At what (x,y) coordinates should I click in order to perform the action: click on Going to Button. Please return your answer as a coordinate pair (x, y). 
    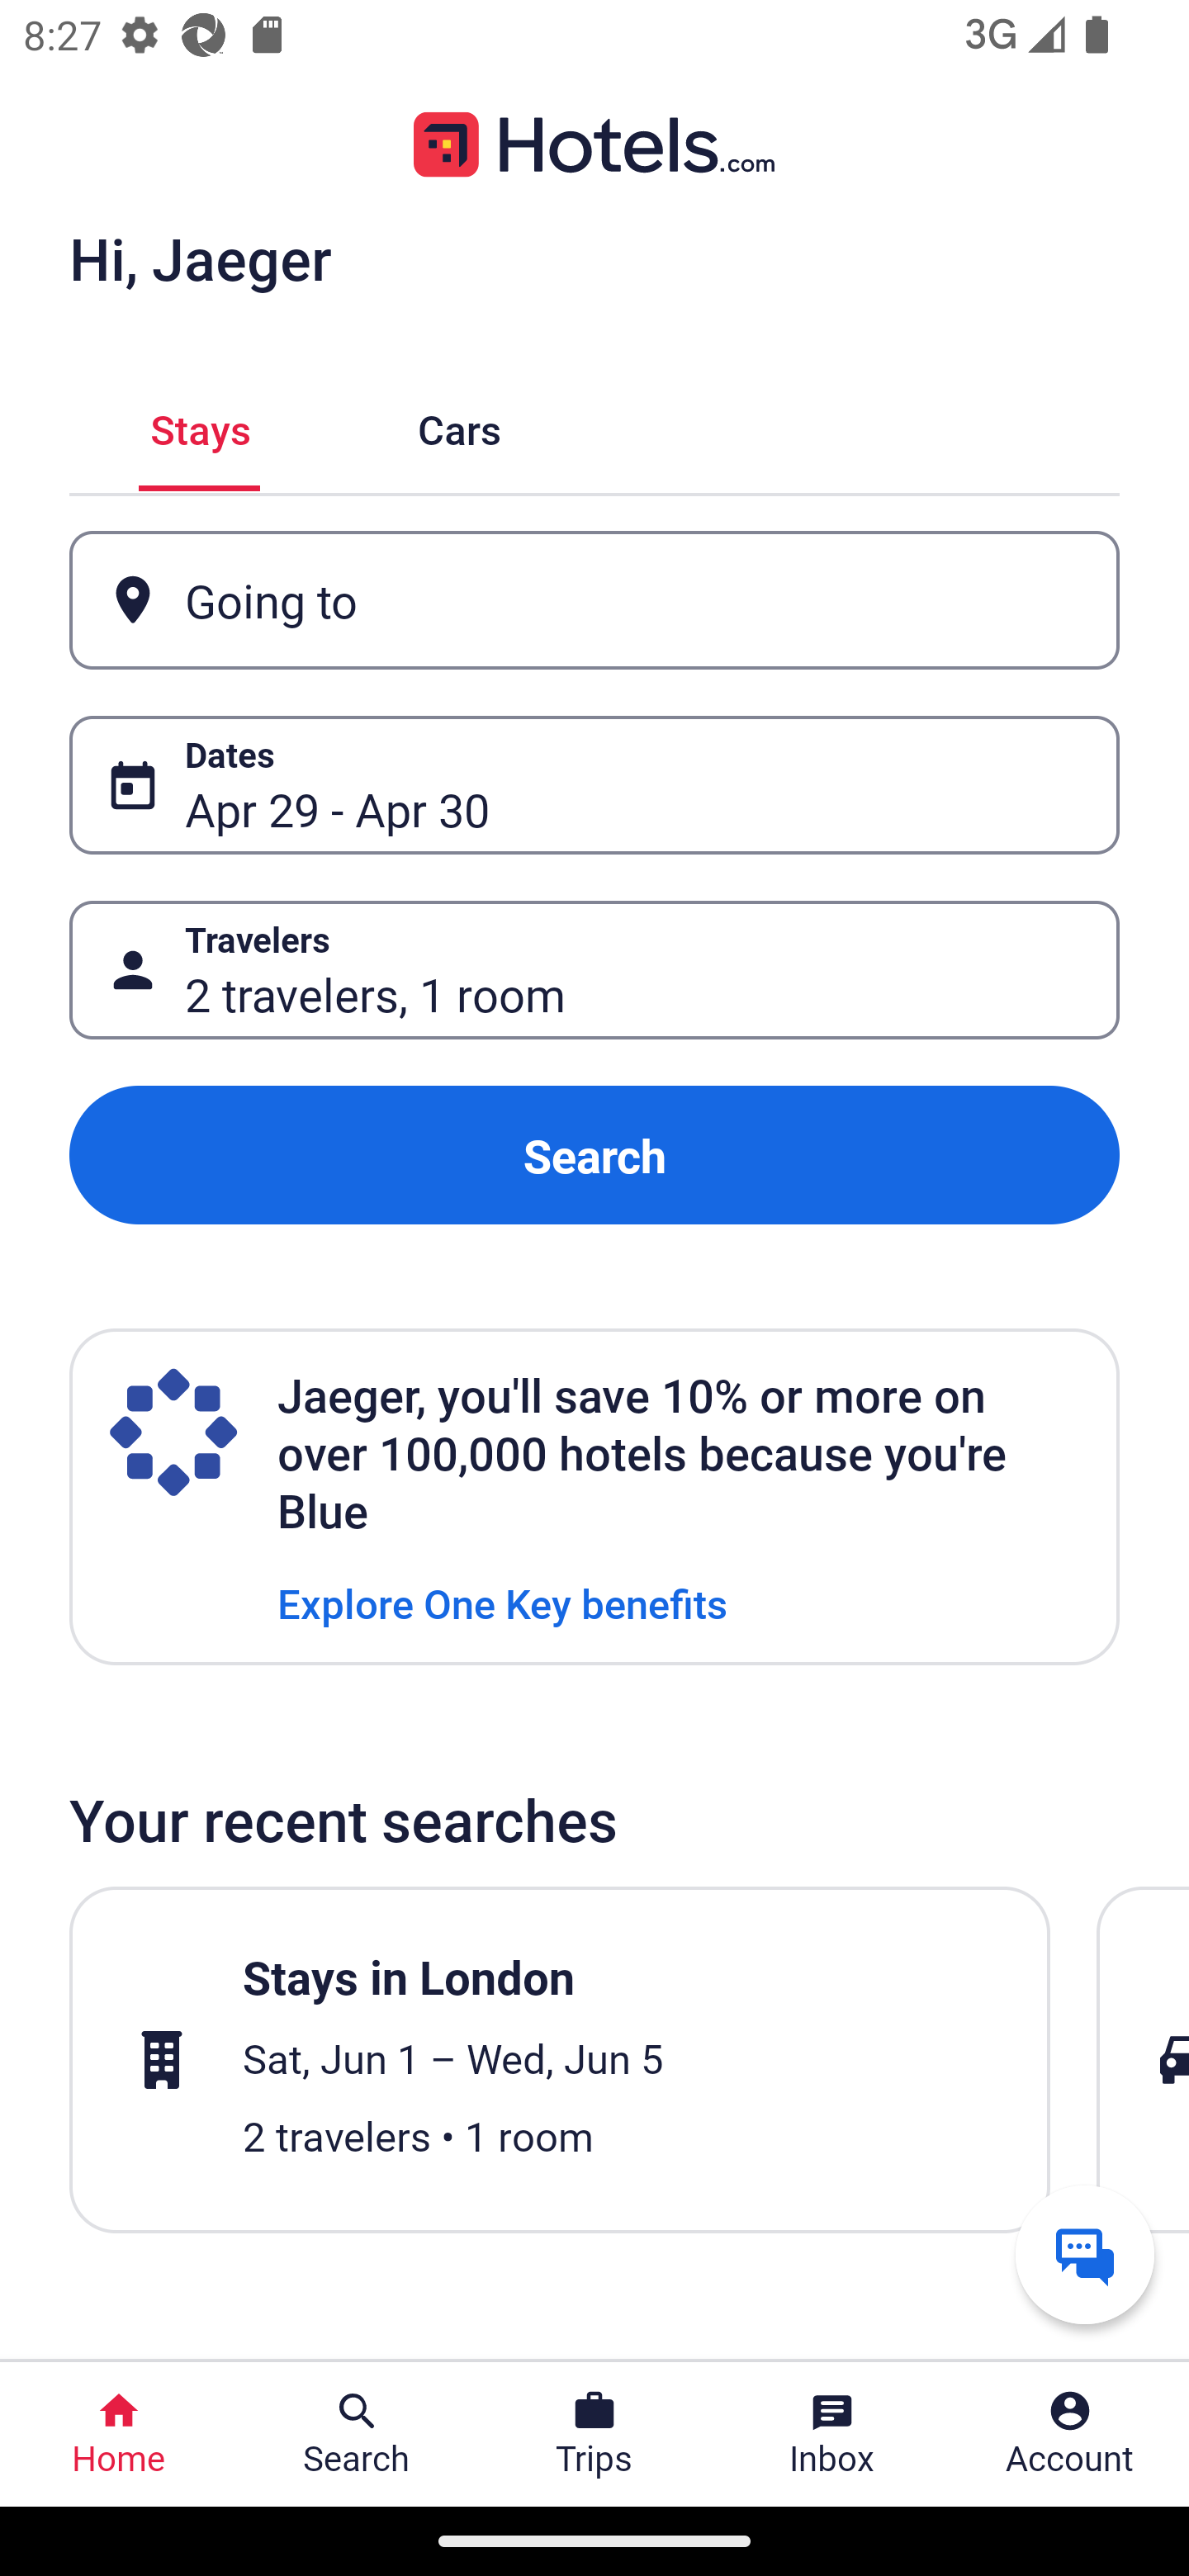
    Looking at the image, I should click on (594, 599).